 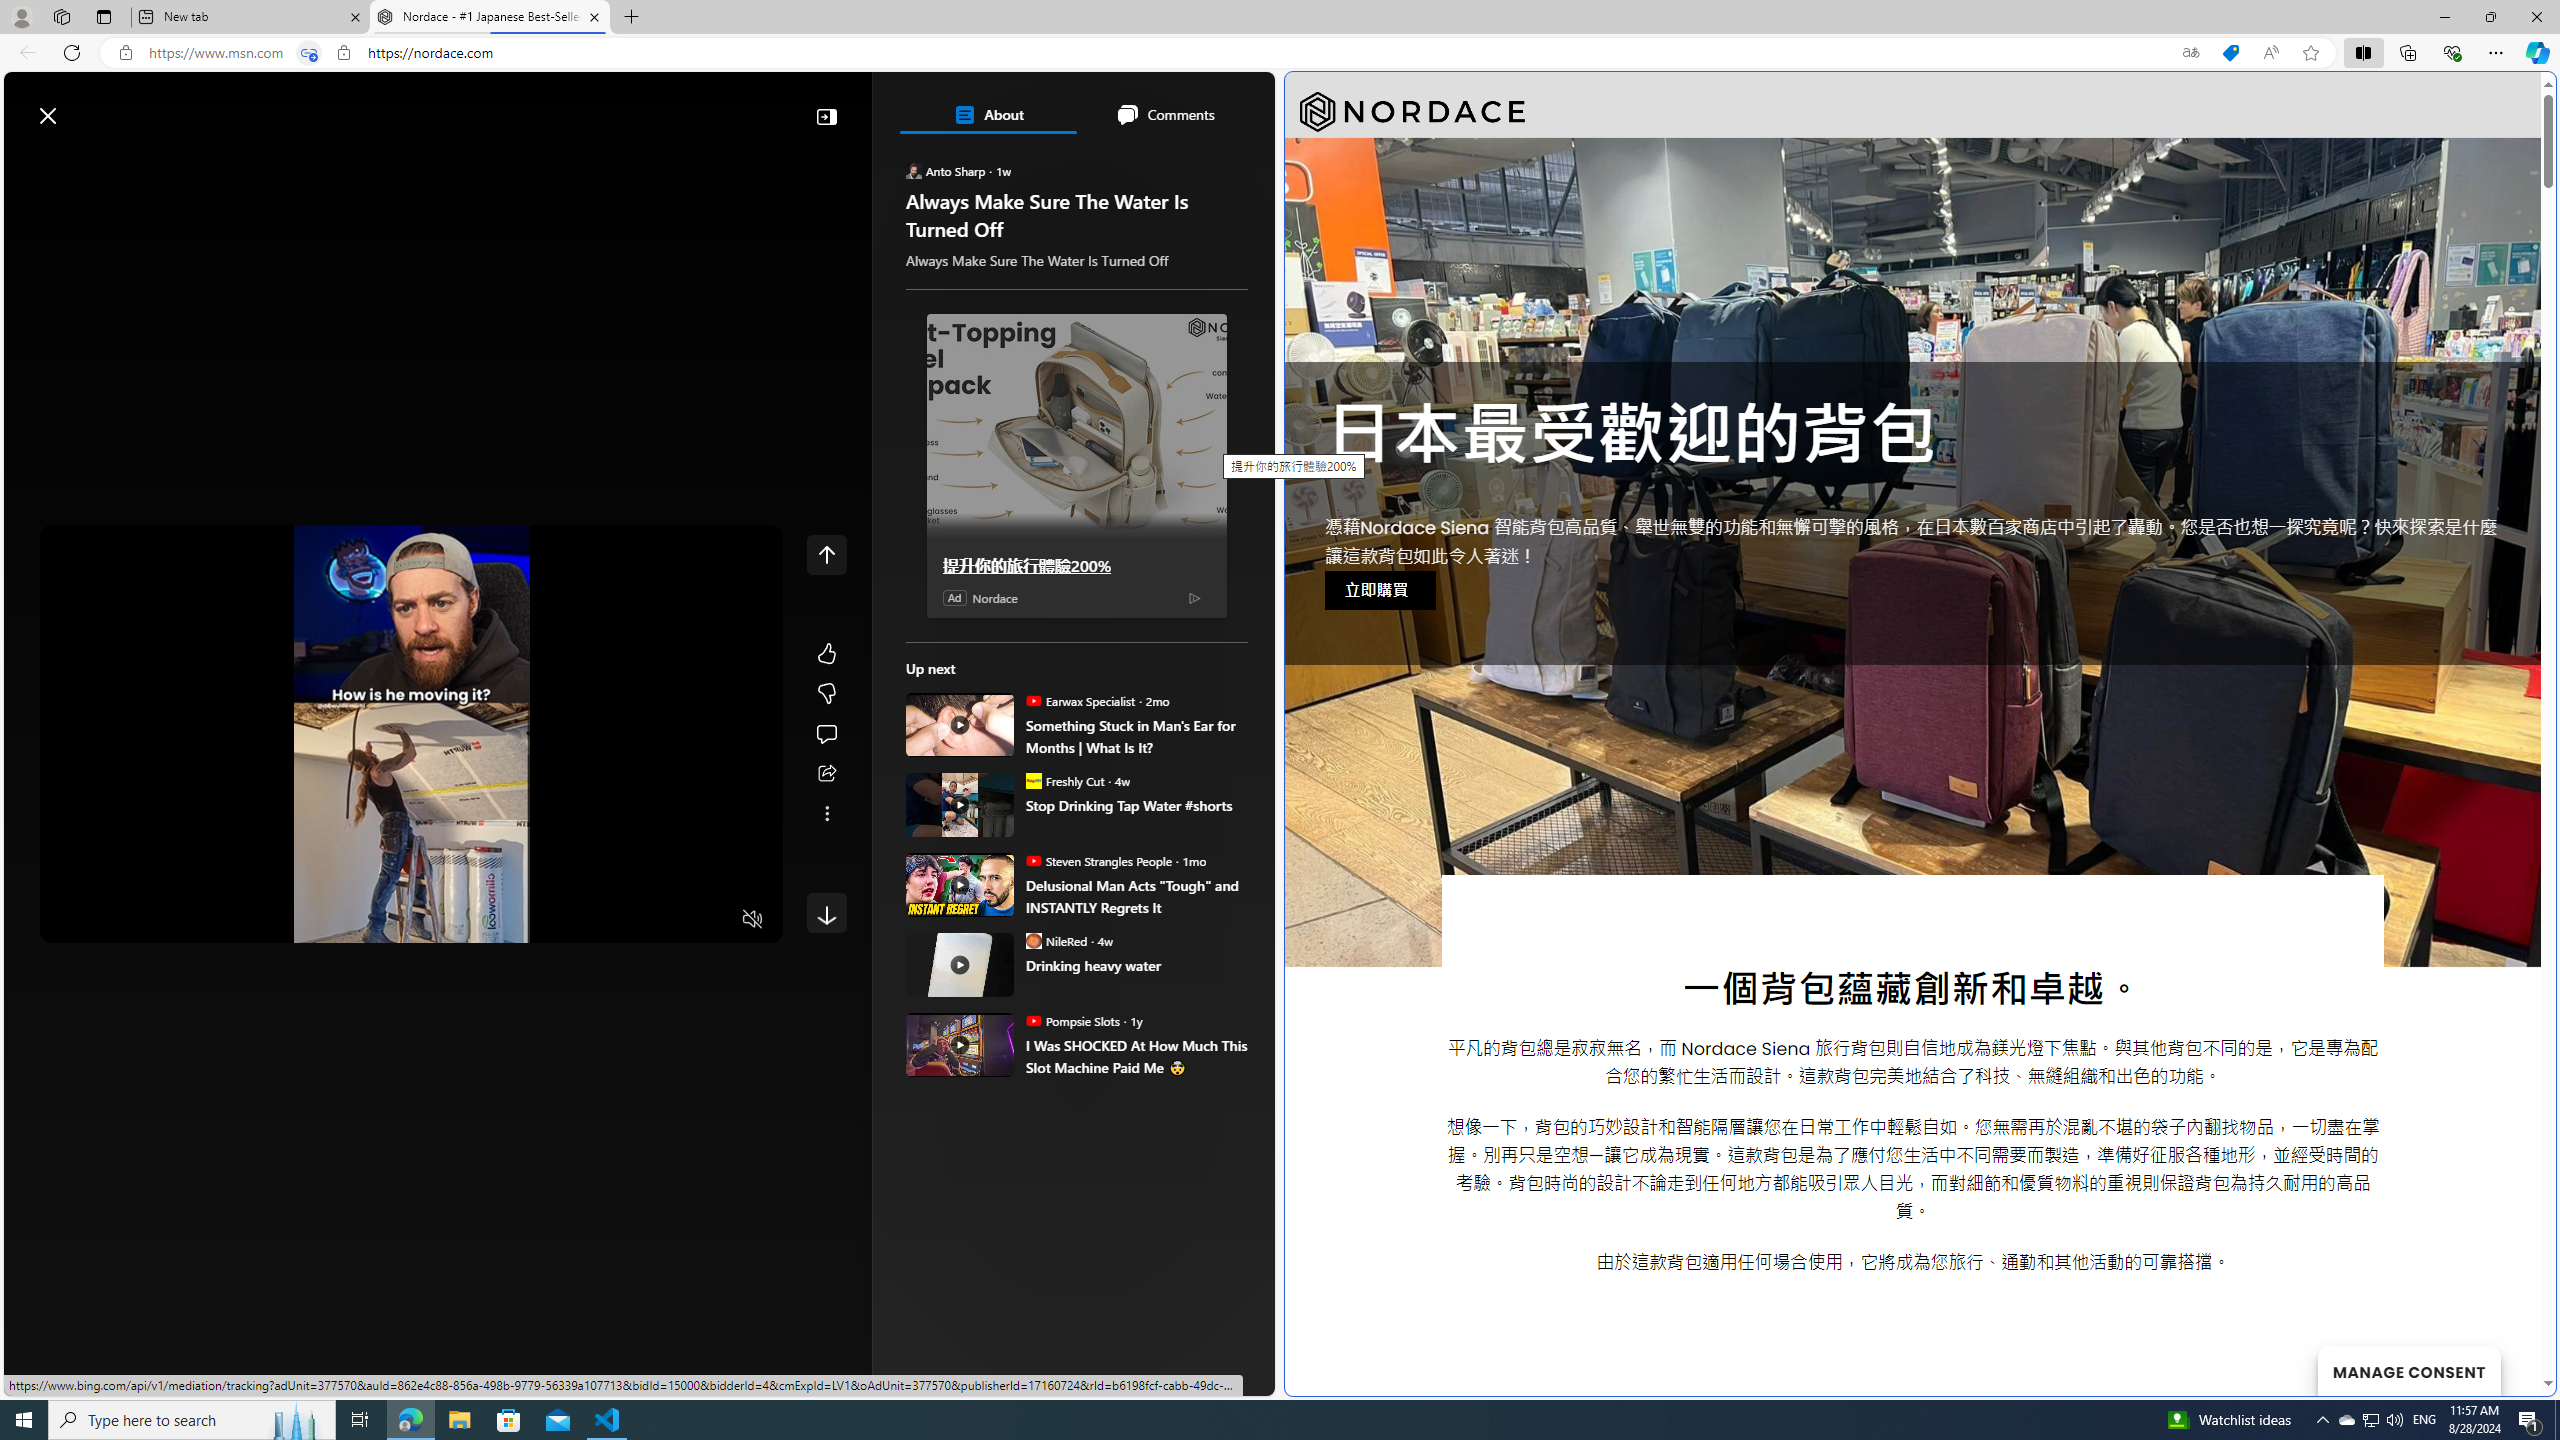 What do you see at coordinates (1195, 163) in the screenshot?
I see `Personalize` at bounding box center [1195, 163].